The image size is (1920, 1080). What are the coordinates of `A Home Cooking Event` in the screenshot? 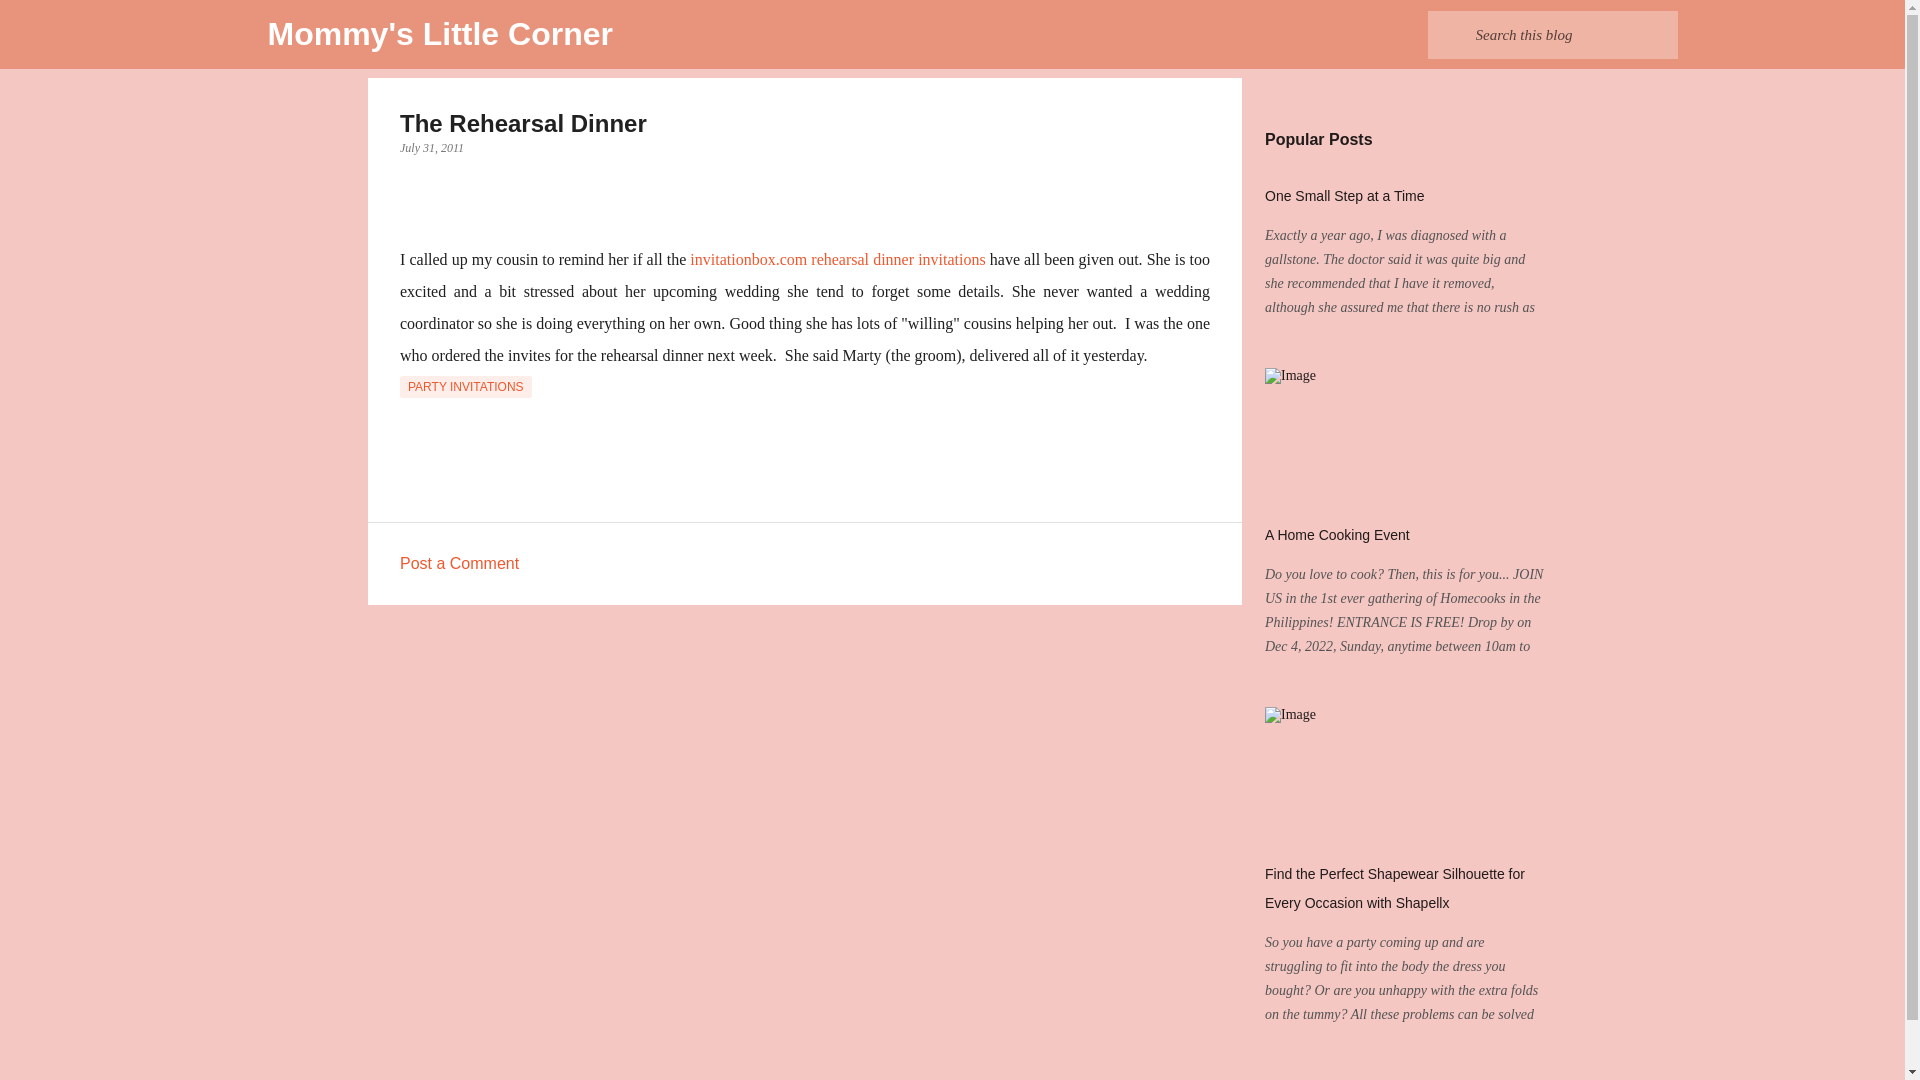 It's located at (1337, 535).